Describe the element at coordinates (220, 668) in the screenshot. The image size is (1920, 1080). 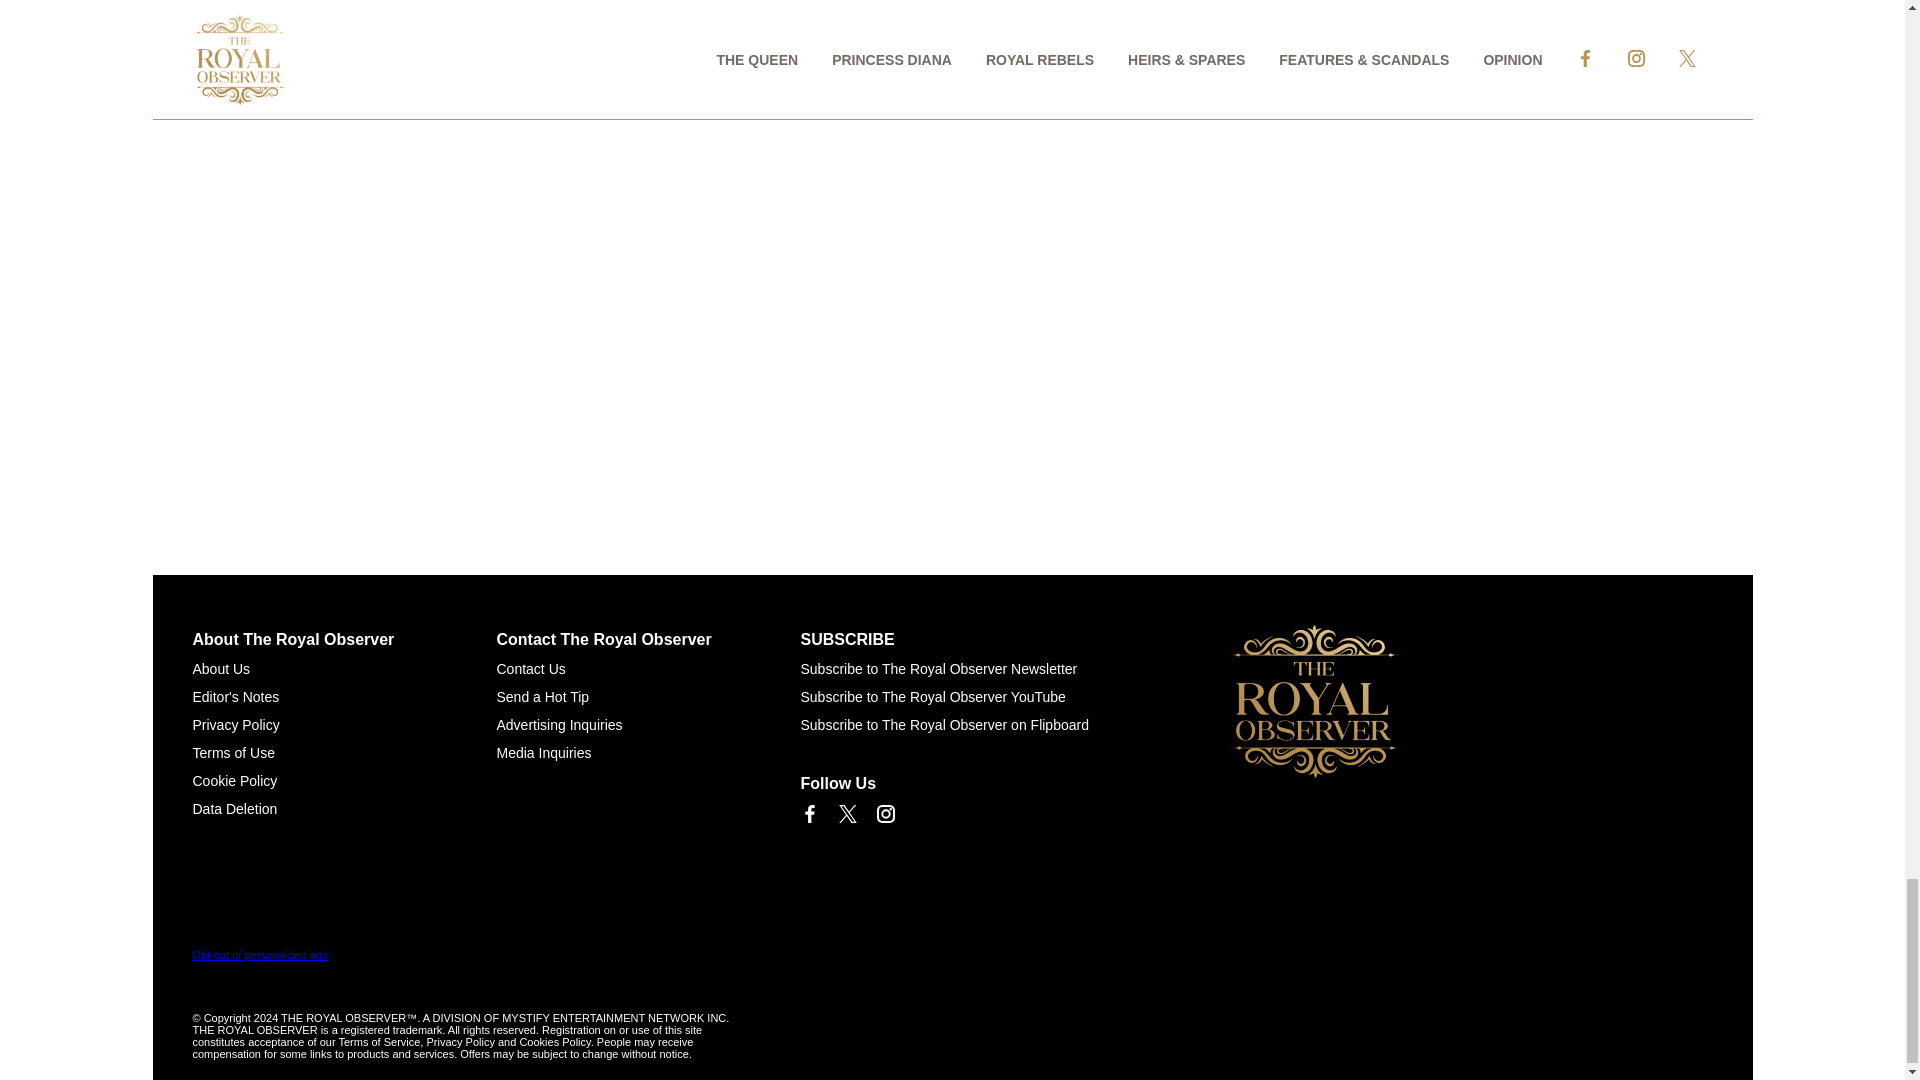
I see `About Us` at that location.